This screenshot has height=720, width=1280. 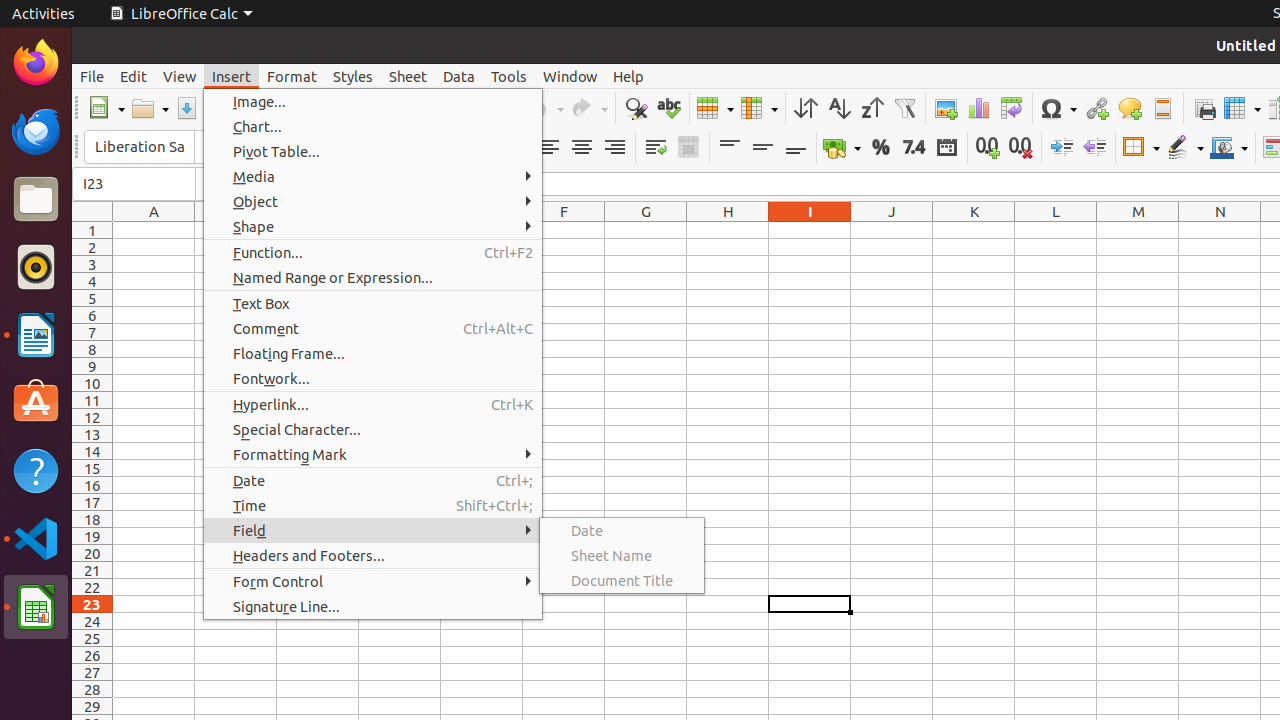 What do you see at coordinates (459, 76) in the screenshot?
I see `Data` at bounding box center [459, 76].